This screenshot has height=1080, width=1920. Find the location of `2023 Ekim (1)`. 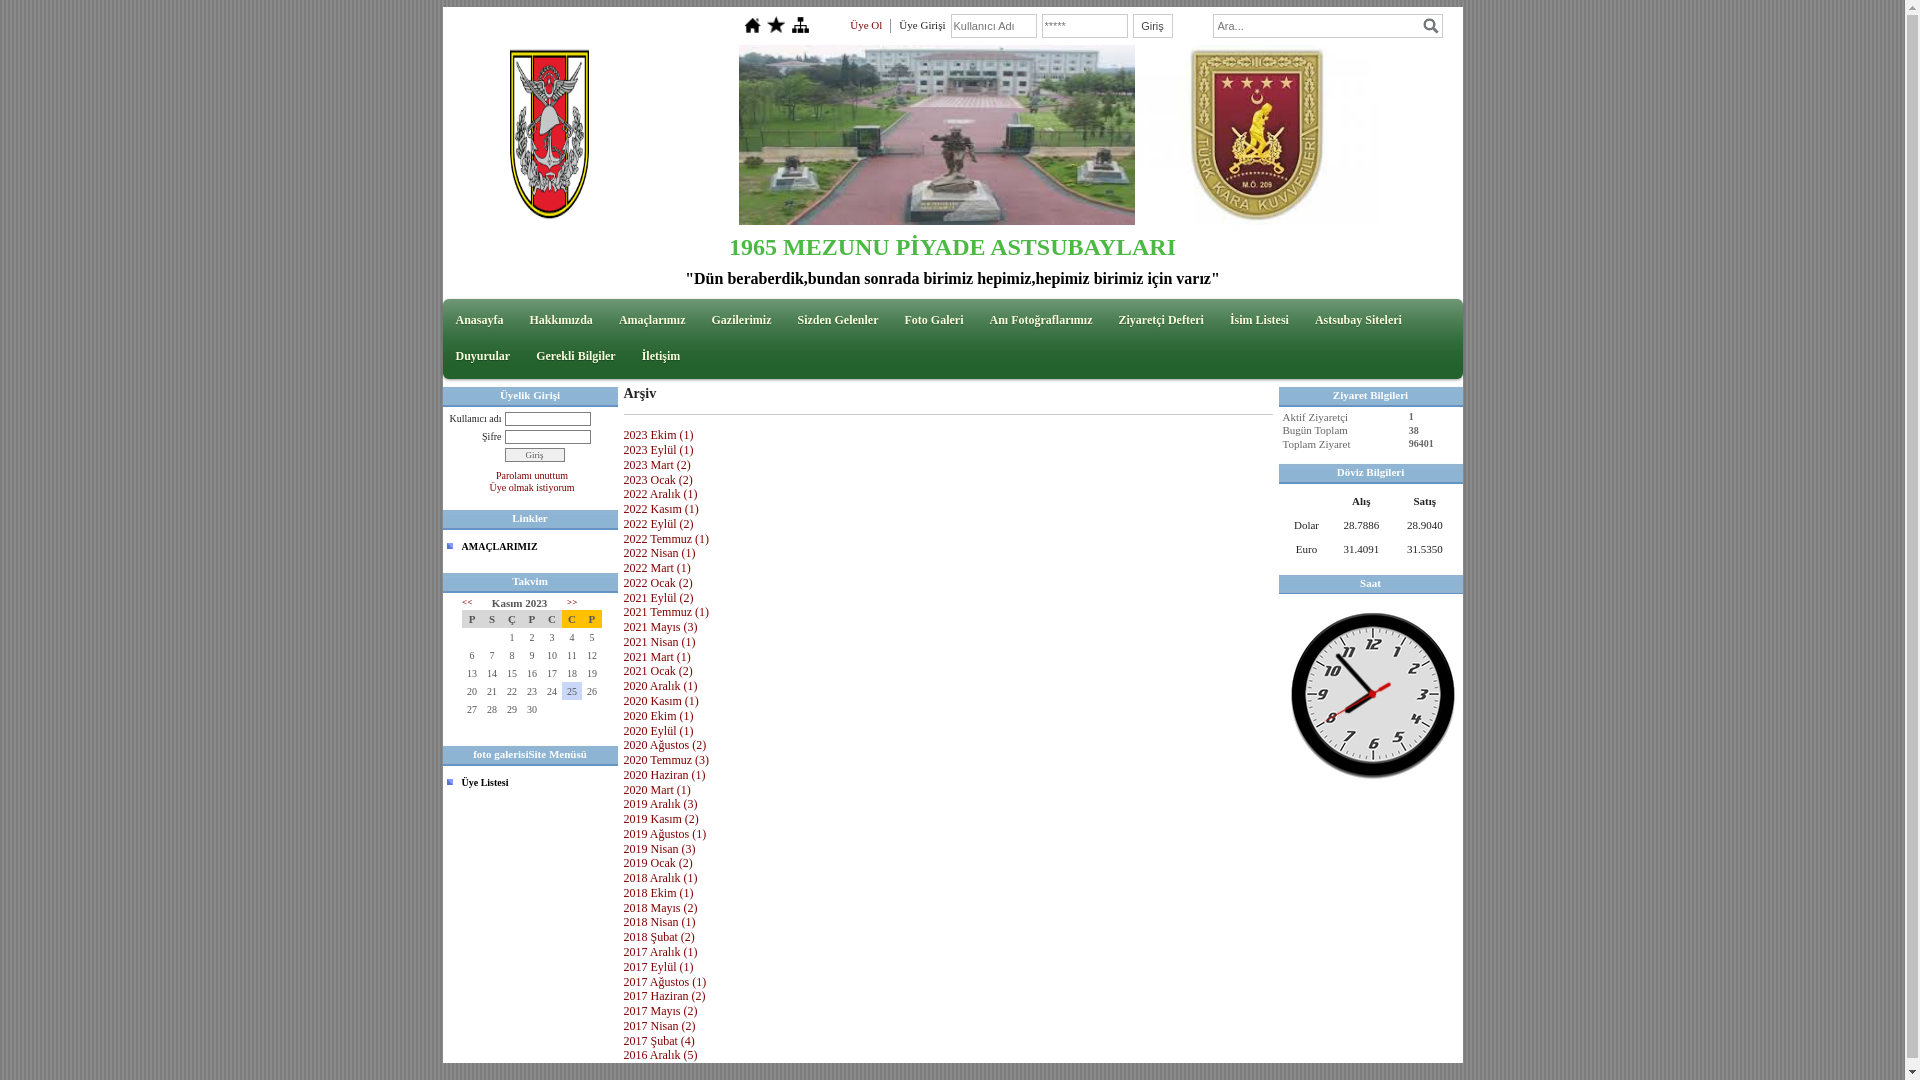

2023 Ekim (1) is located at coordinates (659, 435).